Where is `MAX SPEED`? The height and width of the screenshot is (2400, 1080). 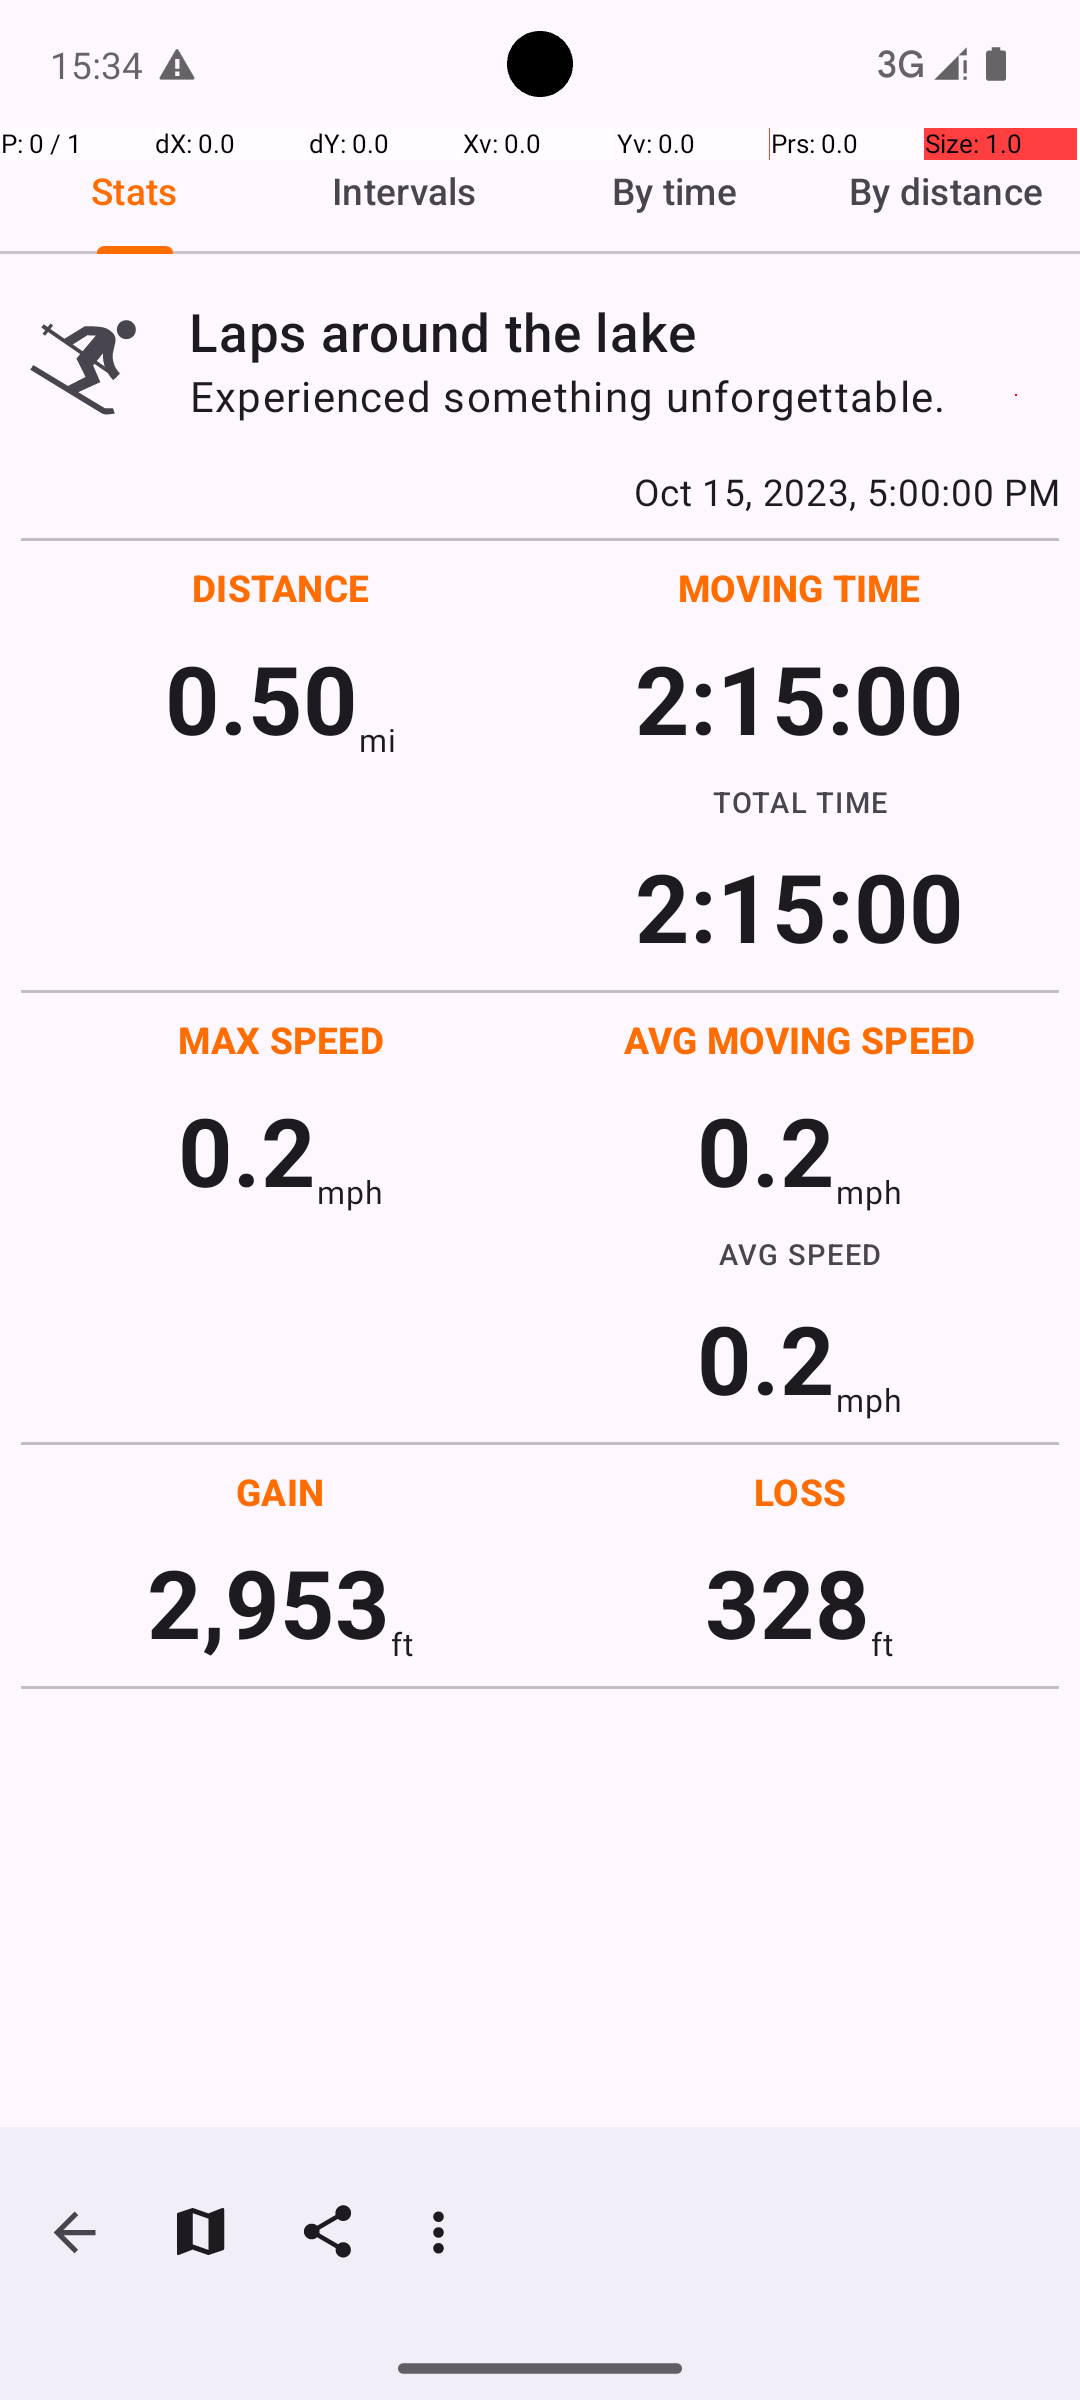
MAX SPEED is located at coordinates (281, 1040).